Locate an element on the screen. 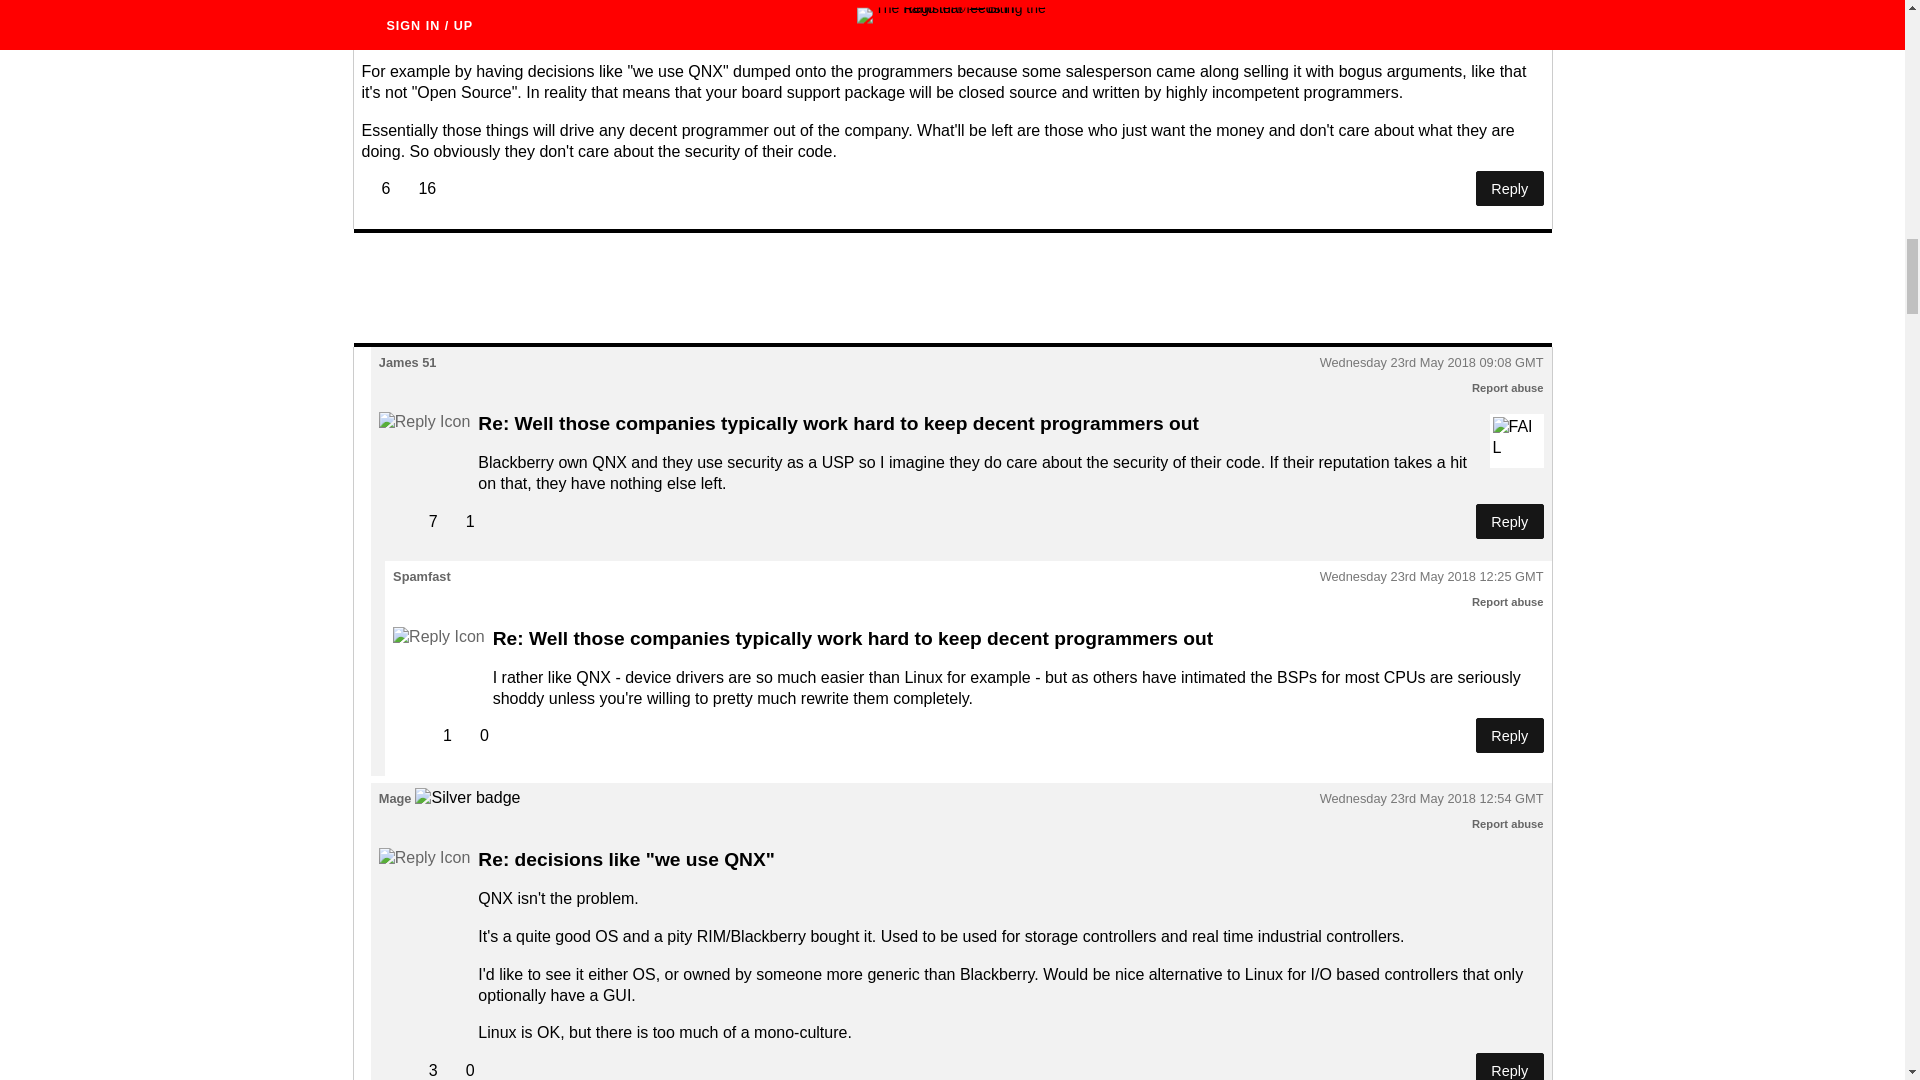 The height and width of the screenshot is (1080, 1920). Report abuse is located at coordinates (1508, 824).